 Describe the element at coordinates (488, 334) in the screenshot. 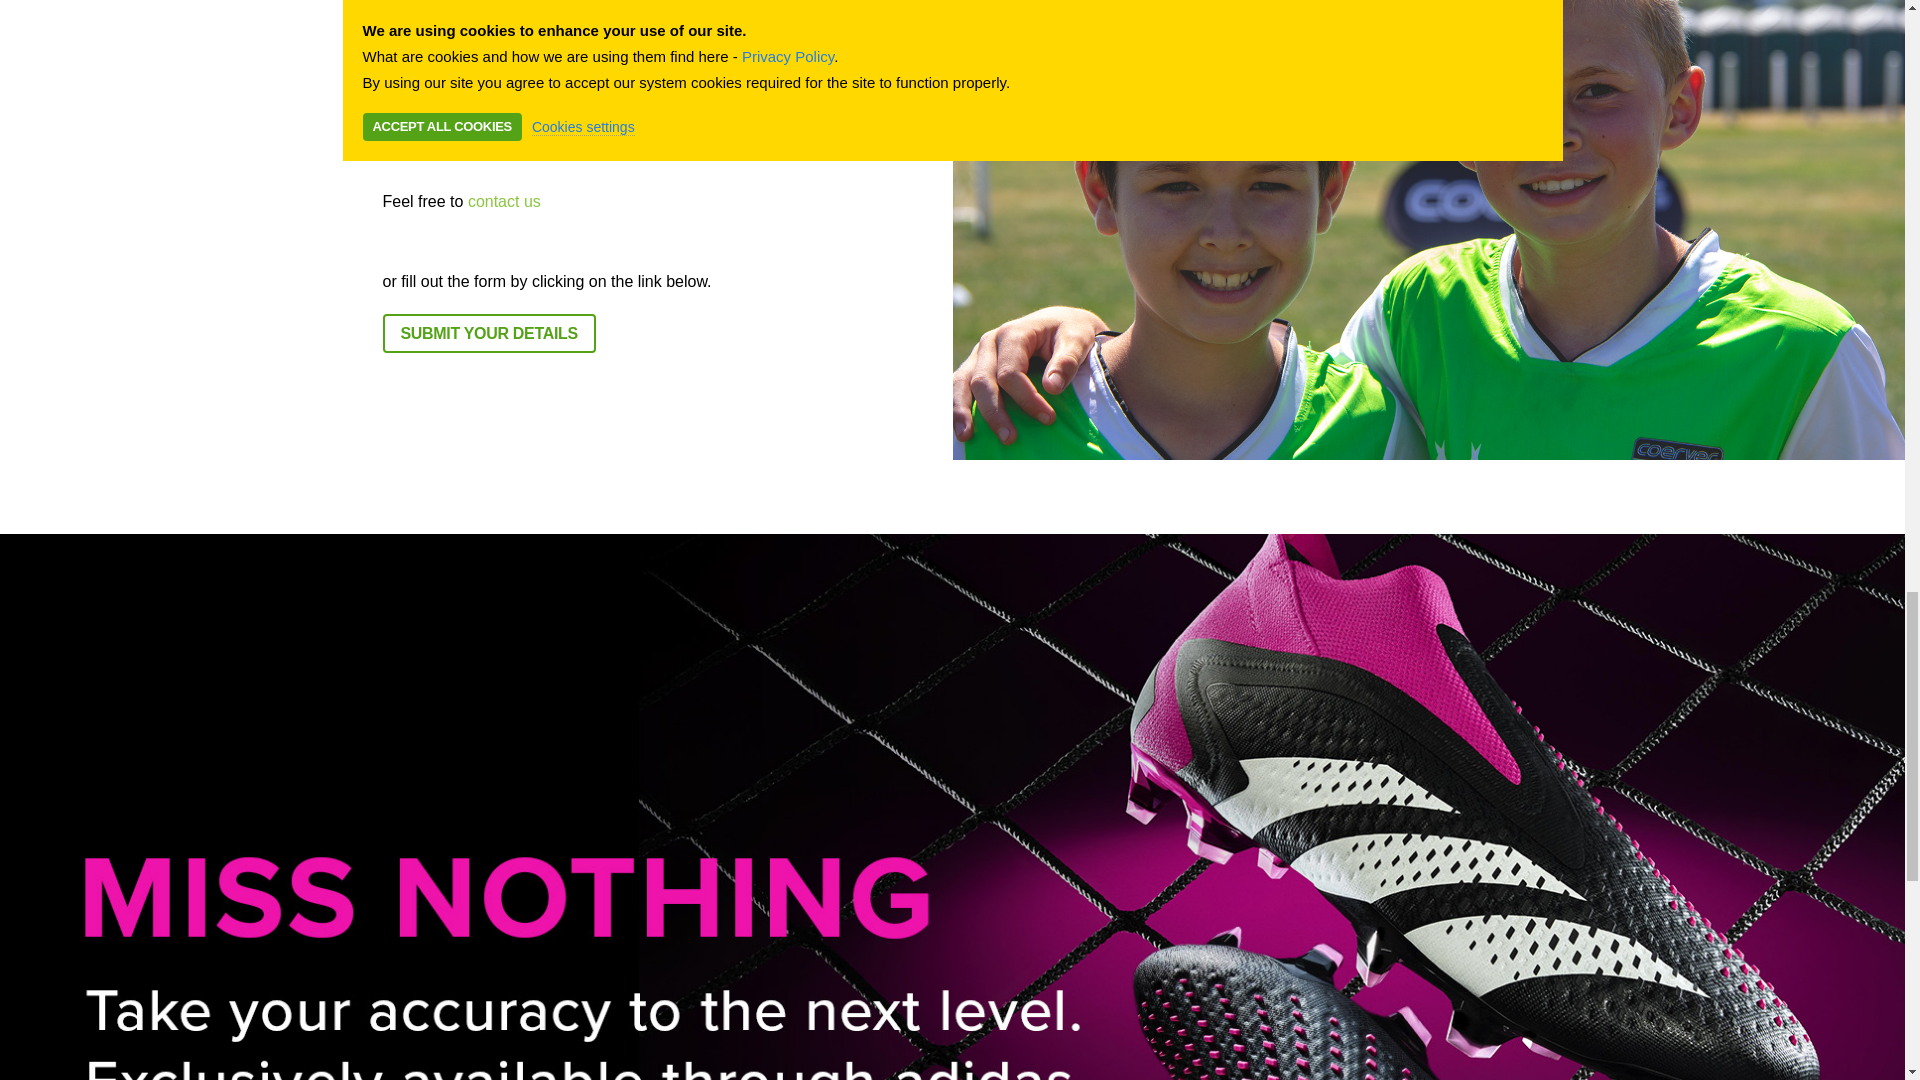

I see `SUBMIT YOUR DETAILS` at that location.